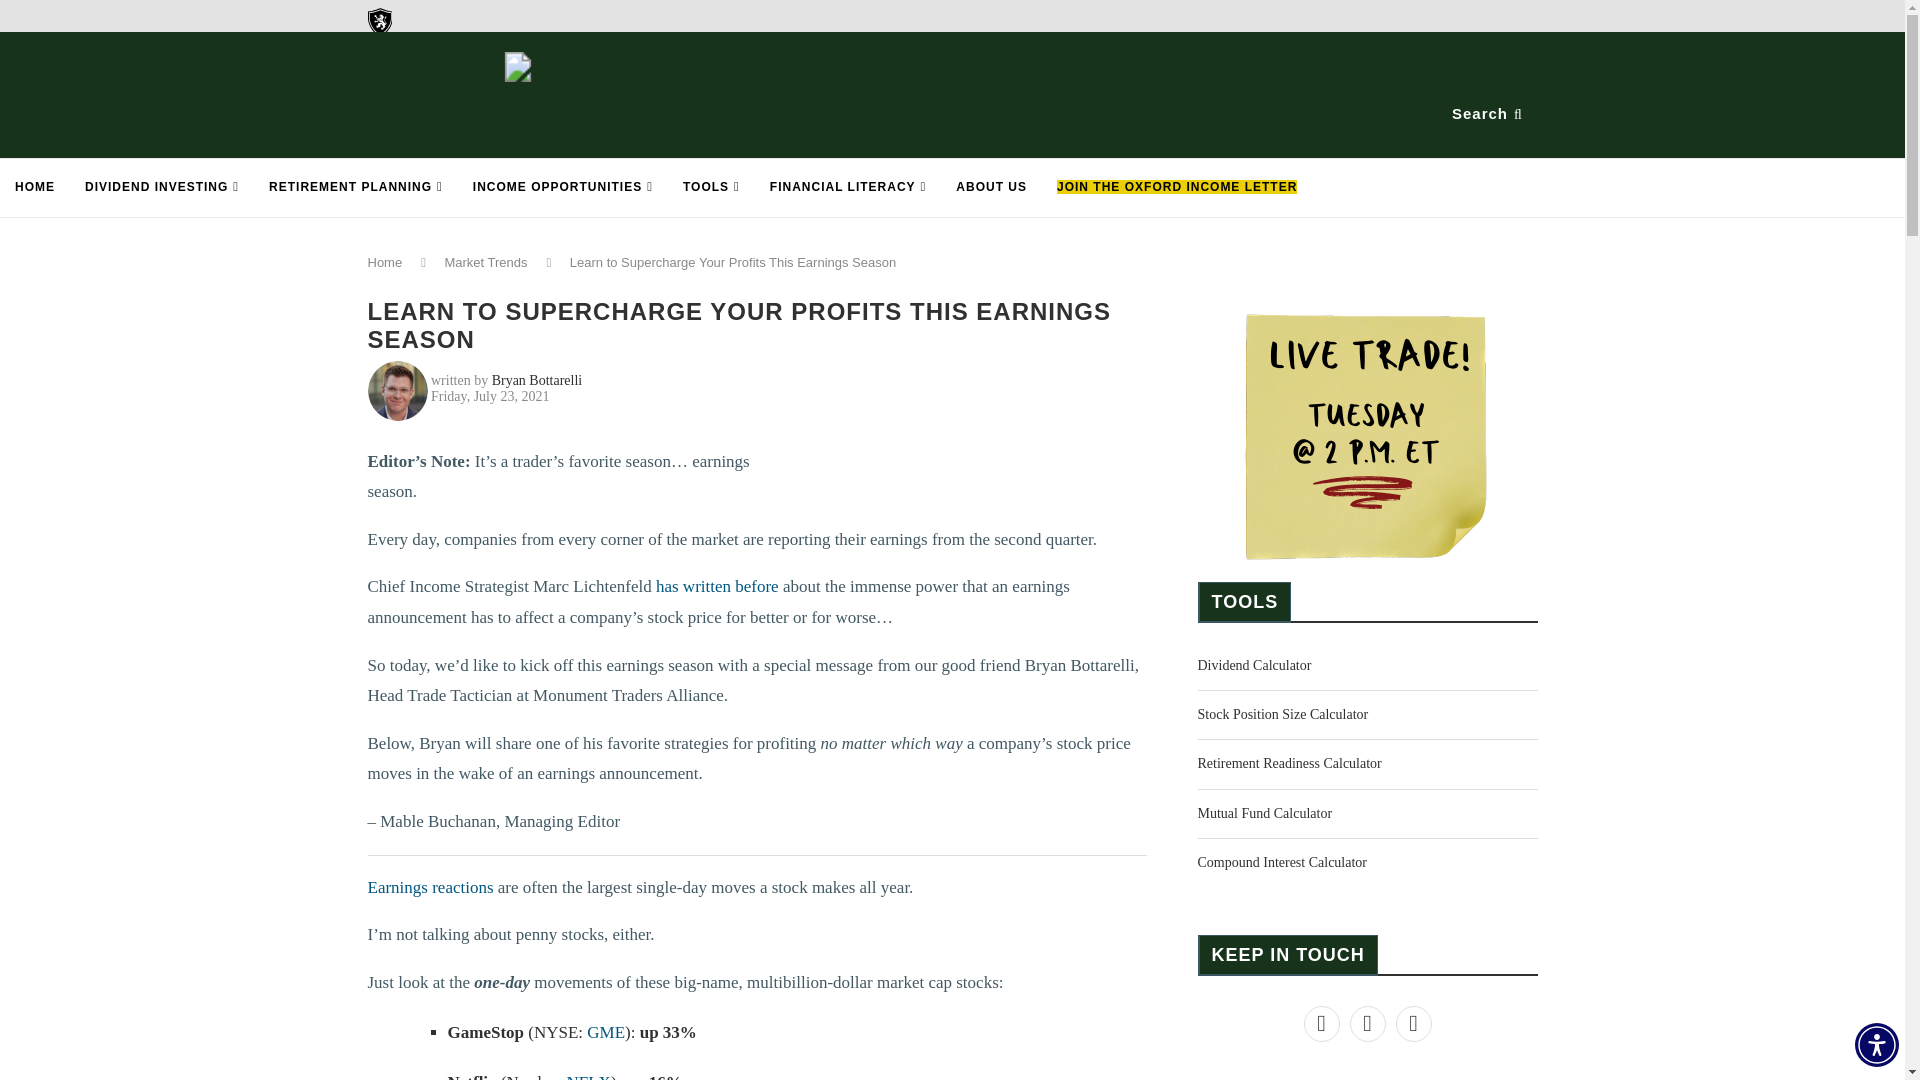 This screenshot has height=1080, width=1920. What do you see at coordinates (34, 188) in the screenshot?
I see `HOME` at bounding box center [34, 188].